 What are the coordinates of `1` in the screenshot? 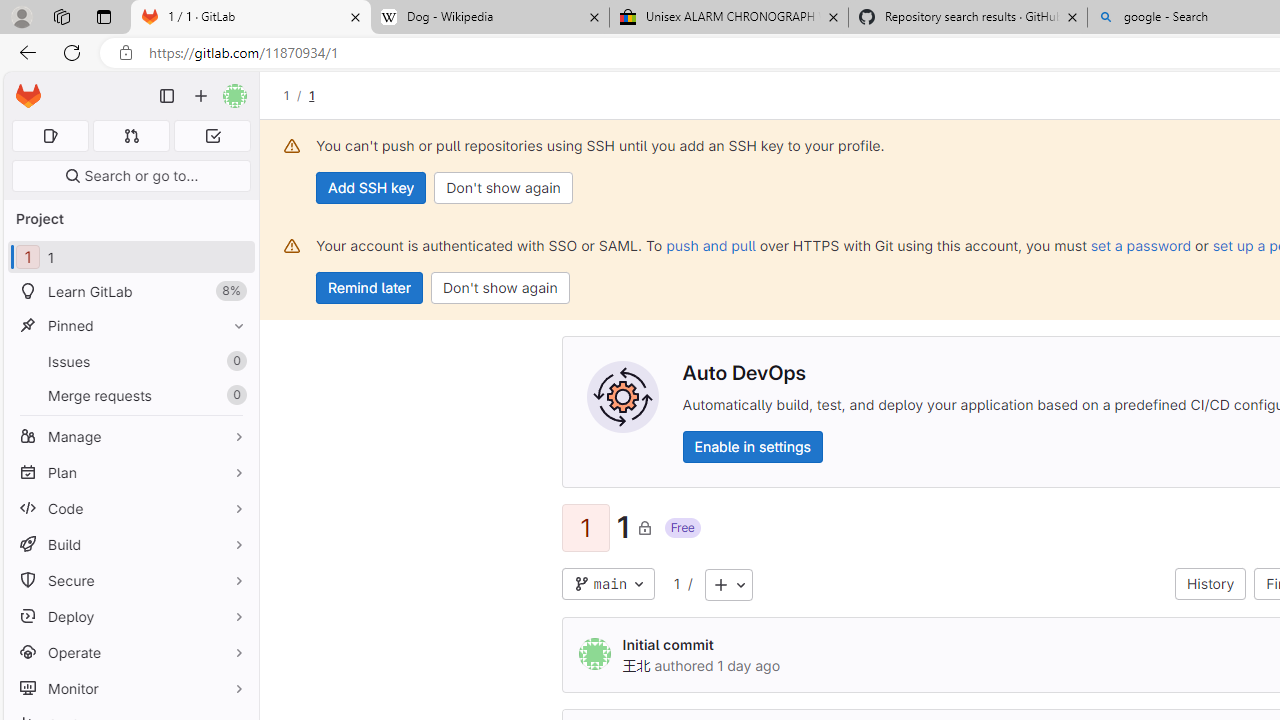 It's located at (676, 584).